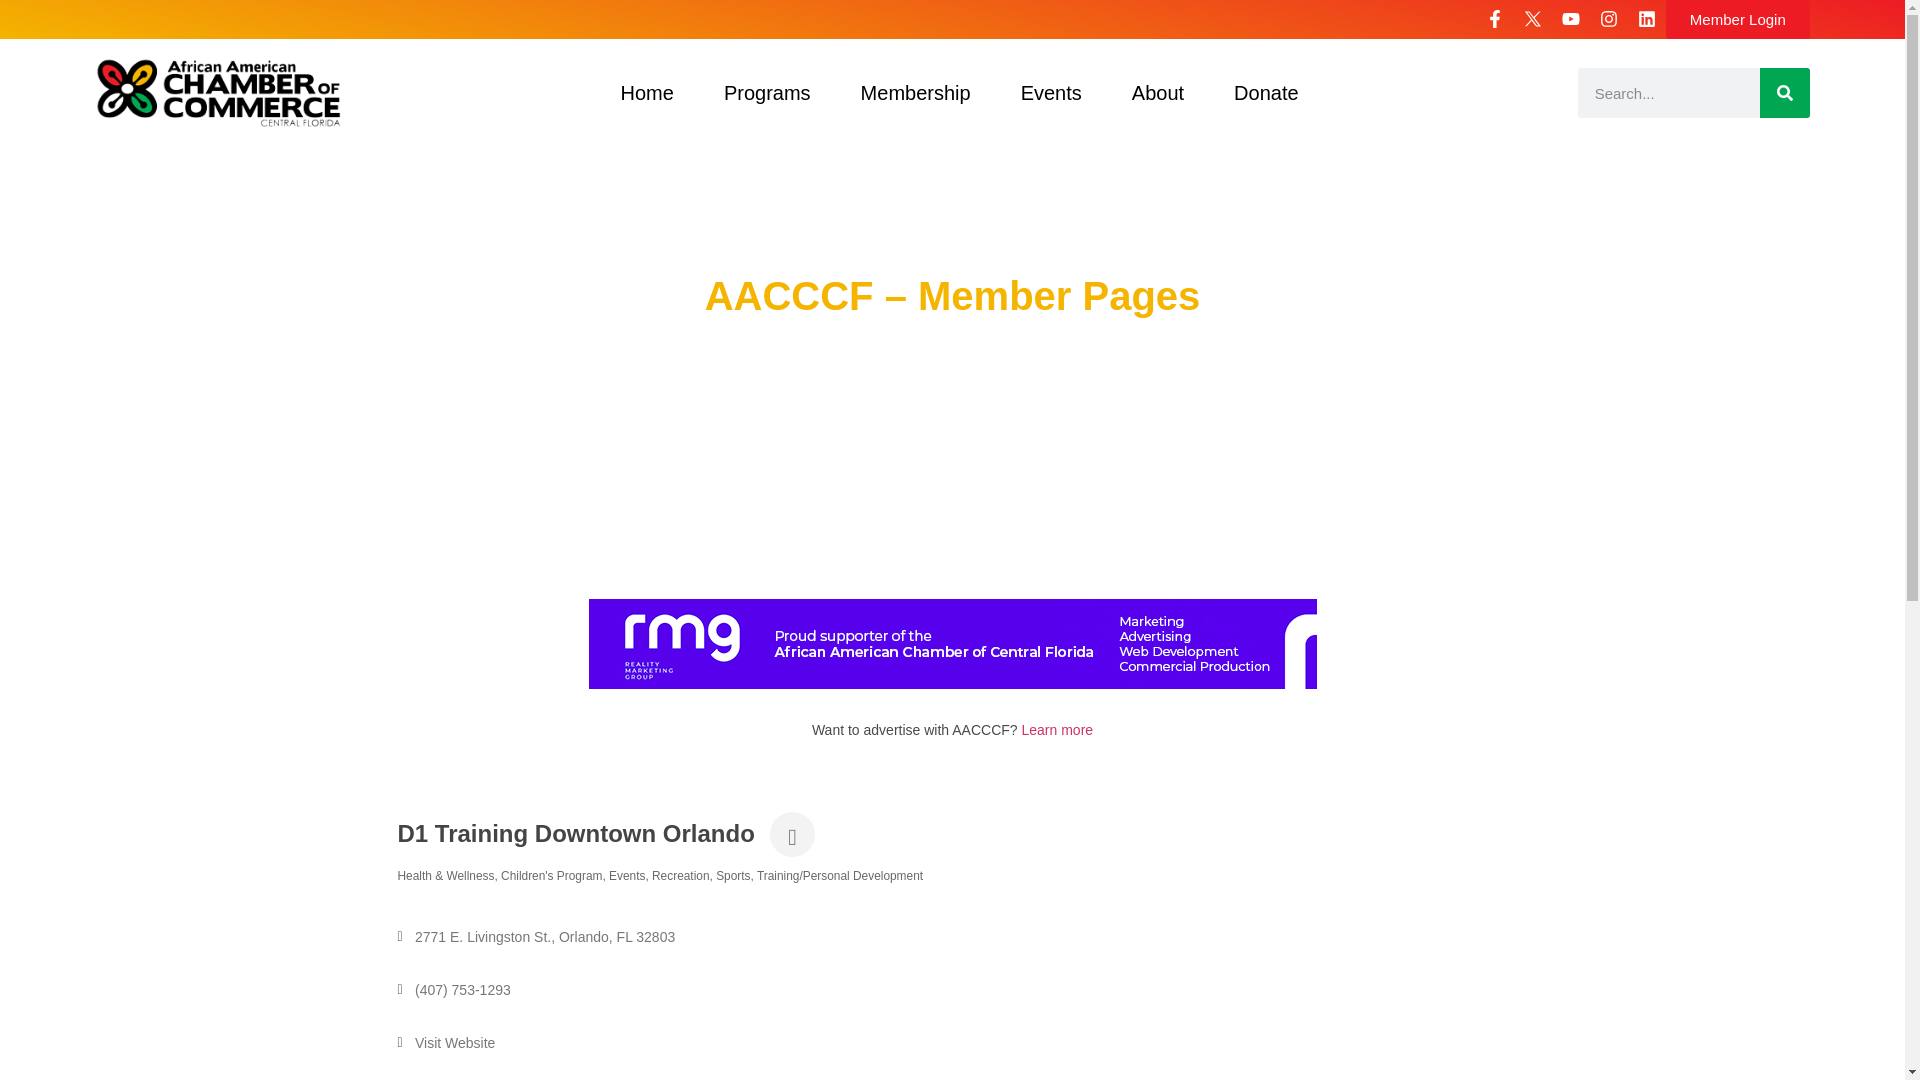  What do you see at coordinates (646, 92) in the screenshot?
I see `Home` at bounding box center [646, 92].